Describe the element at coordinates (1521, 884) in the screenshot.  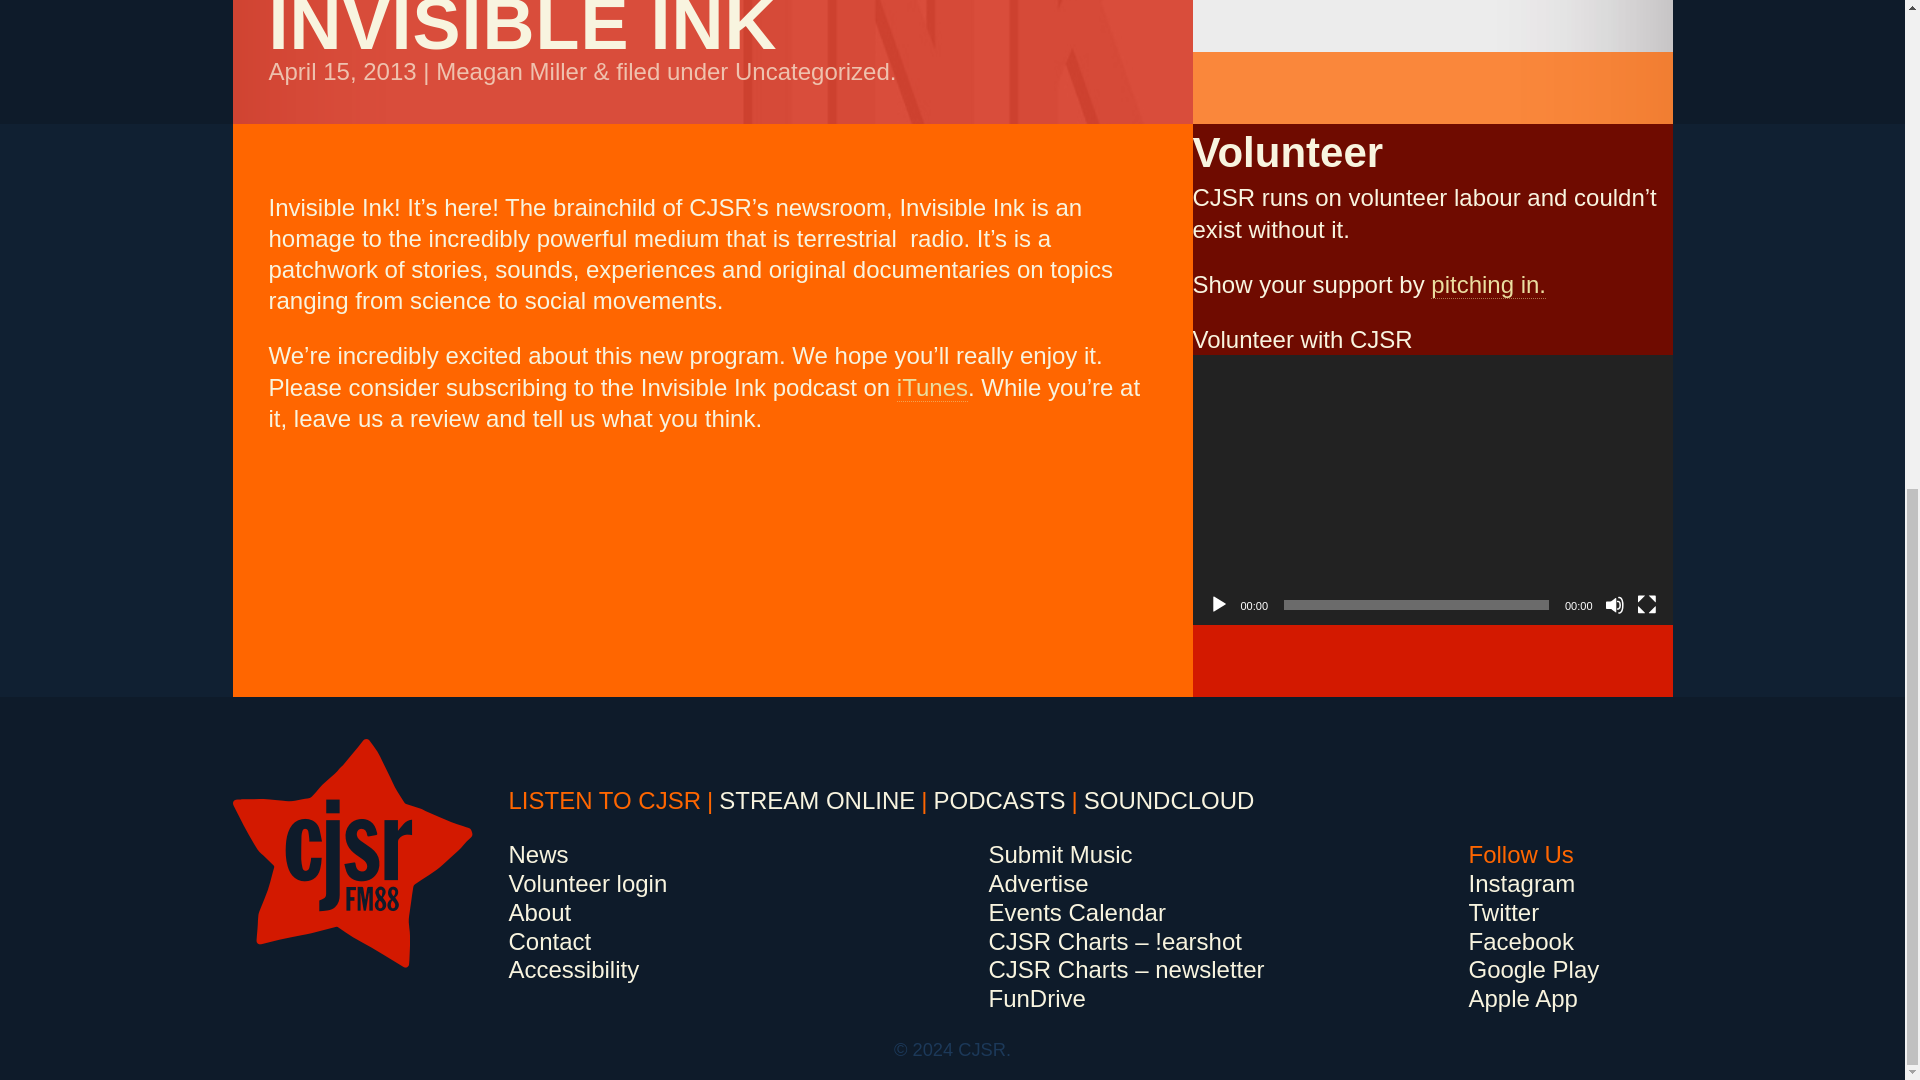
I see `Instagram` at that location.